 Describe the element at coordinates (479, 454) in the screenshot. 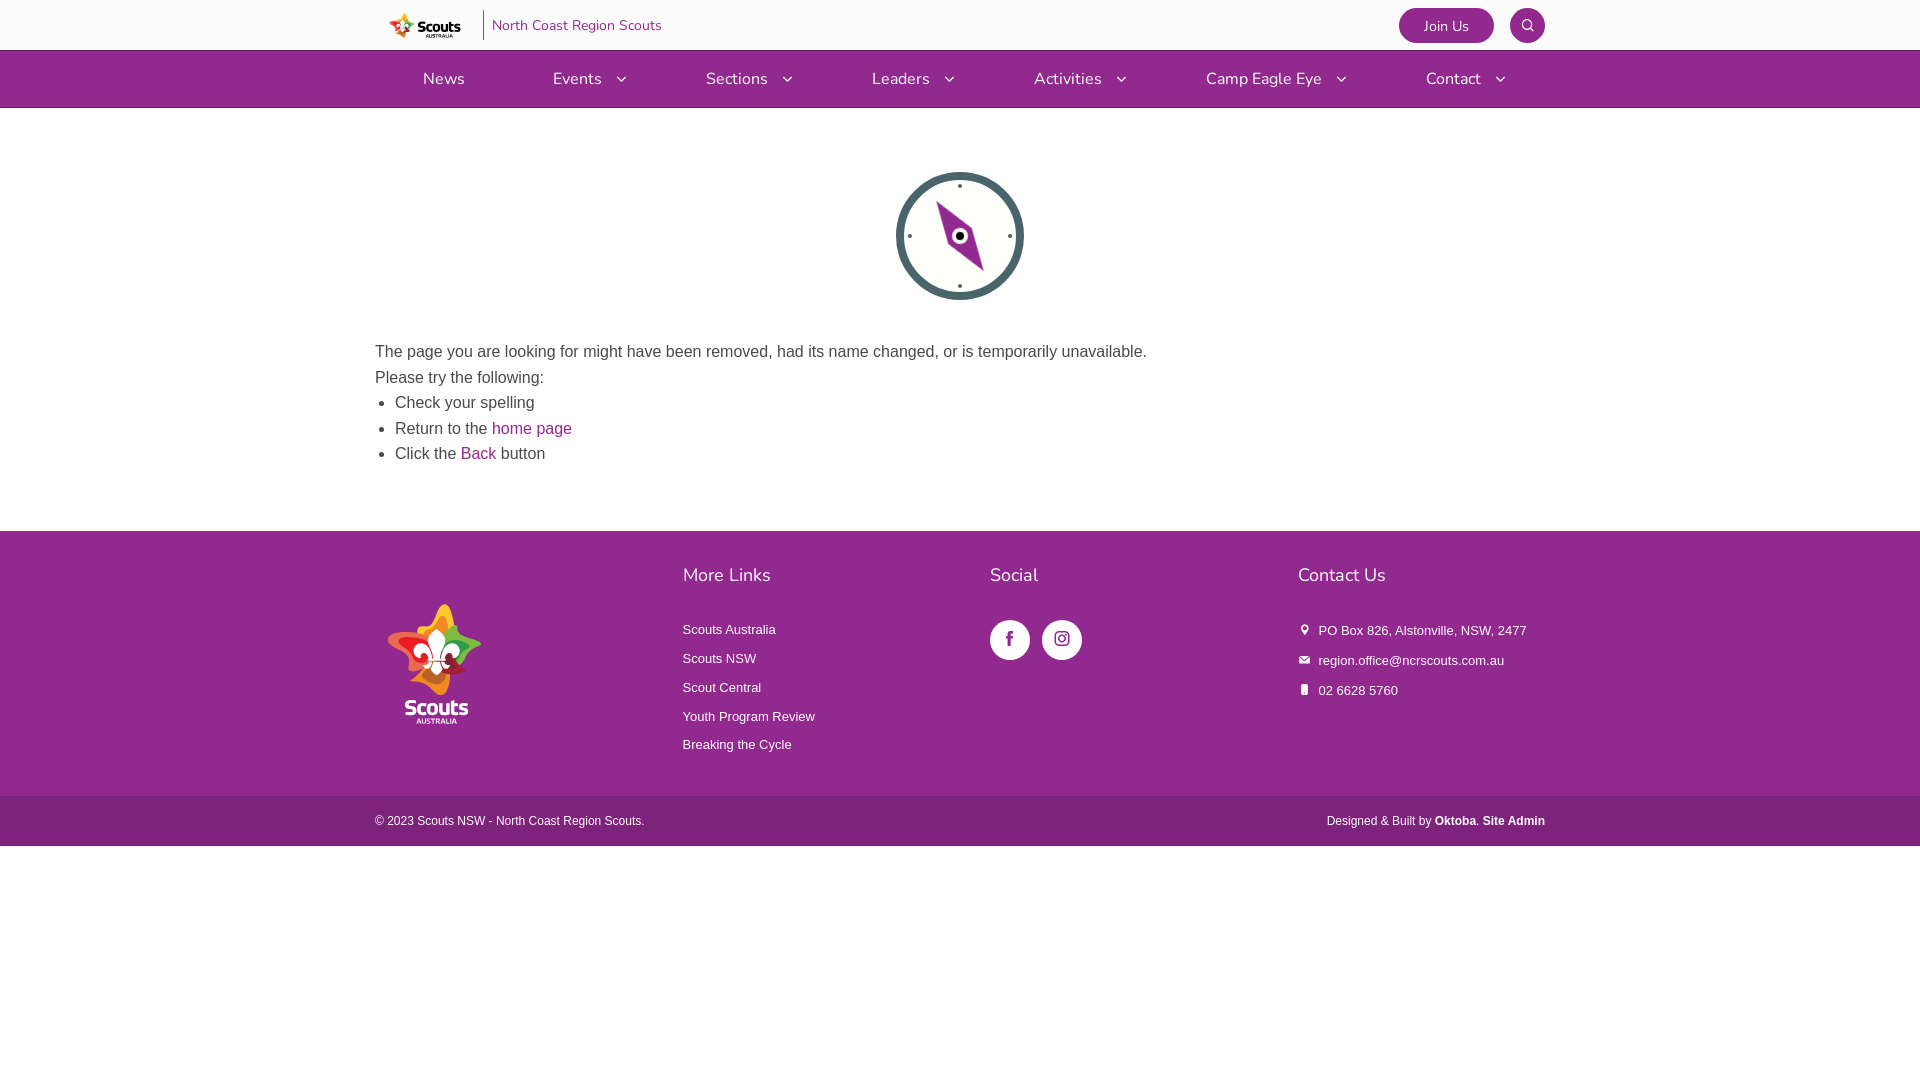

I see `Back` at that location.